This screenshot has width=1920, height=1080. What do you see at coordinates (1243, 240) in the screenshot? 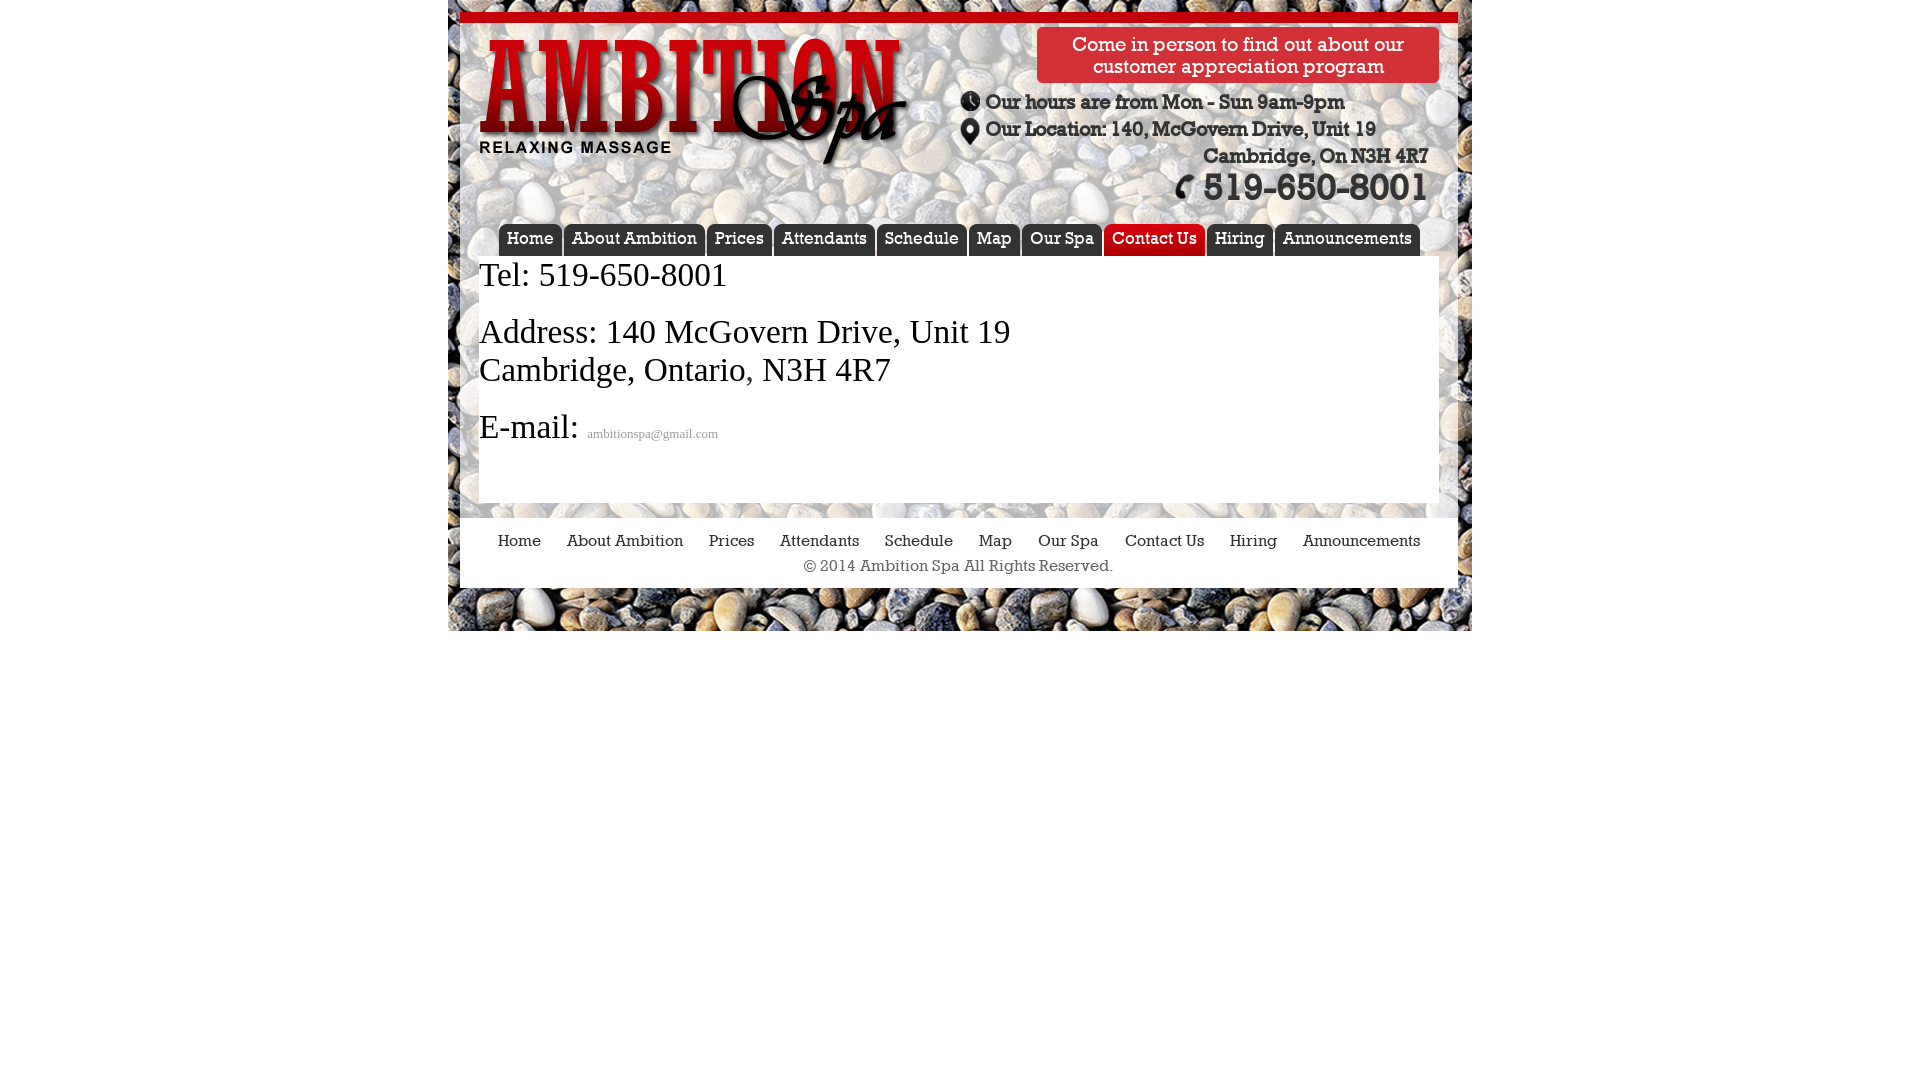
I see `Hiring` at bounding box center [1243, 240].